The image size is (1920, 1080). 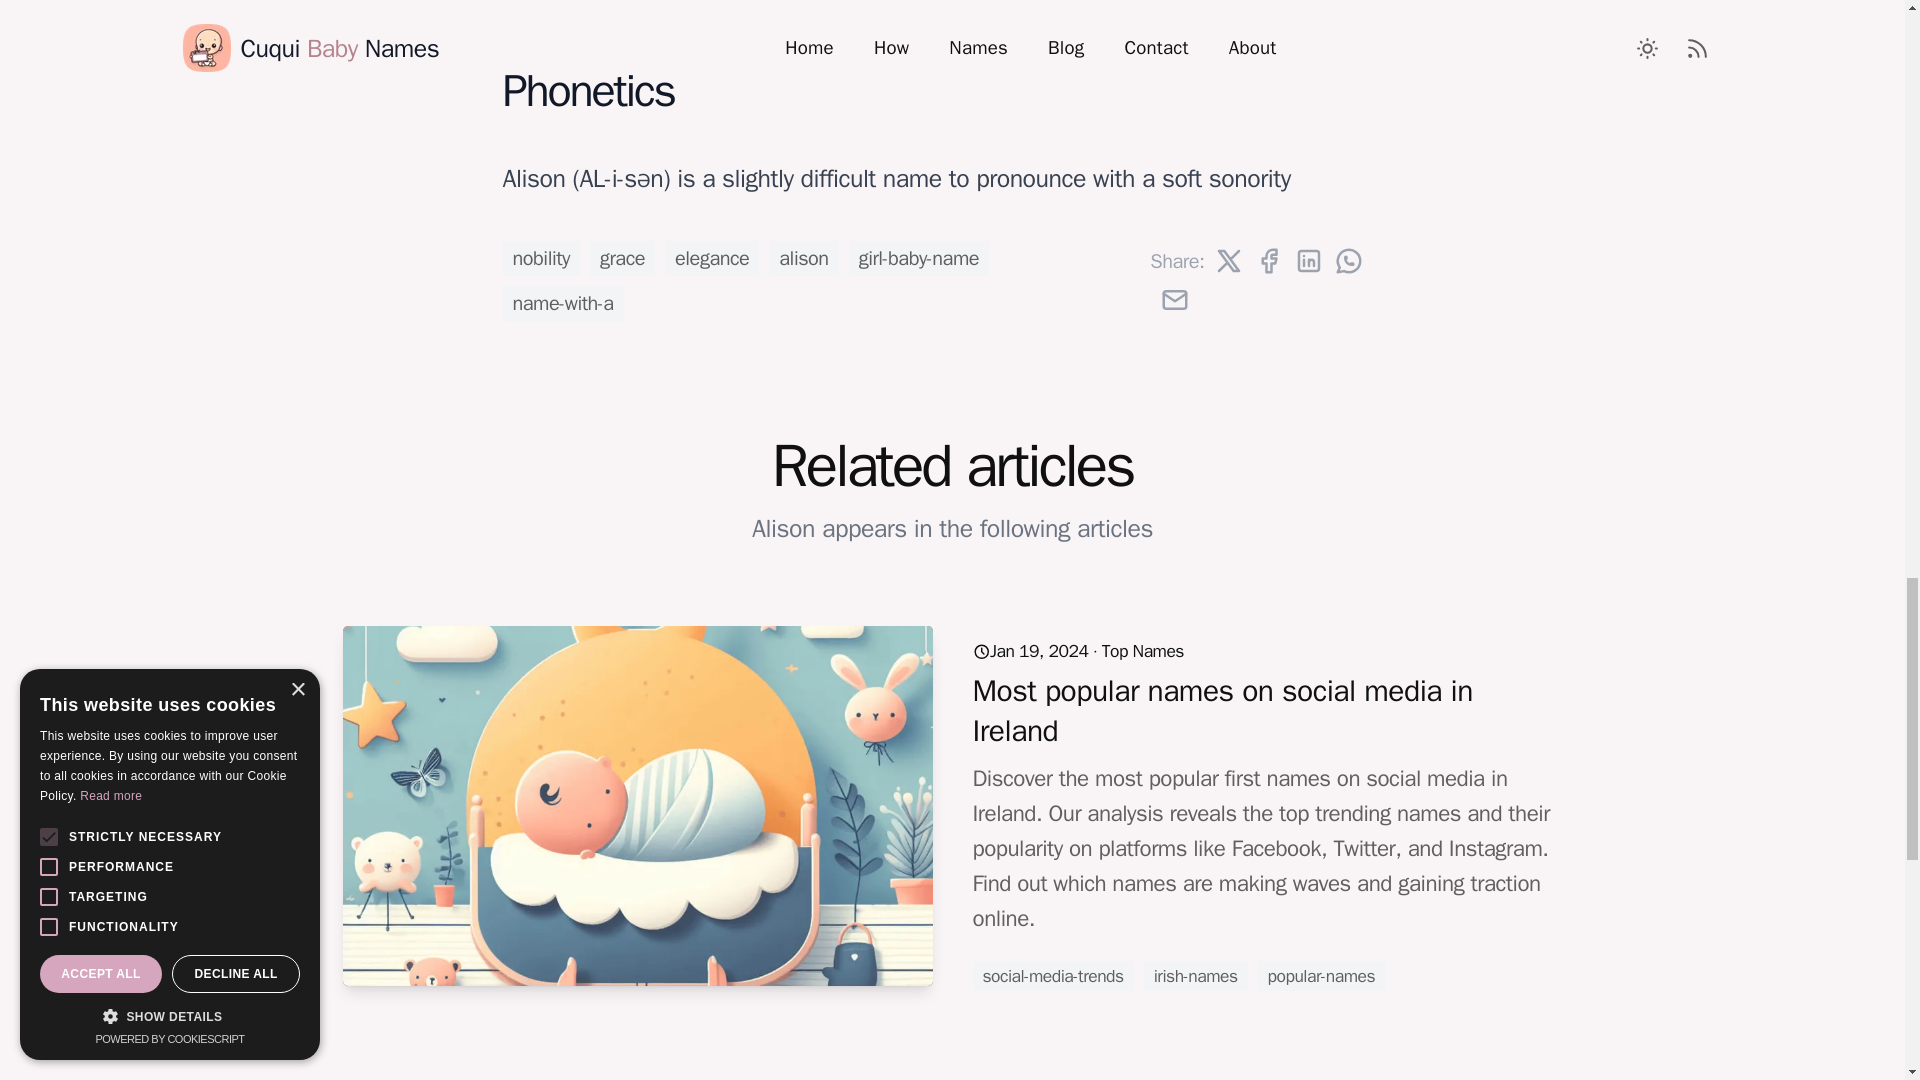 I want to click on Linkedin Share, so click(x=1309, y=261).